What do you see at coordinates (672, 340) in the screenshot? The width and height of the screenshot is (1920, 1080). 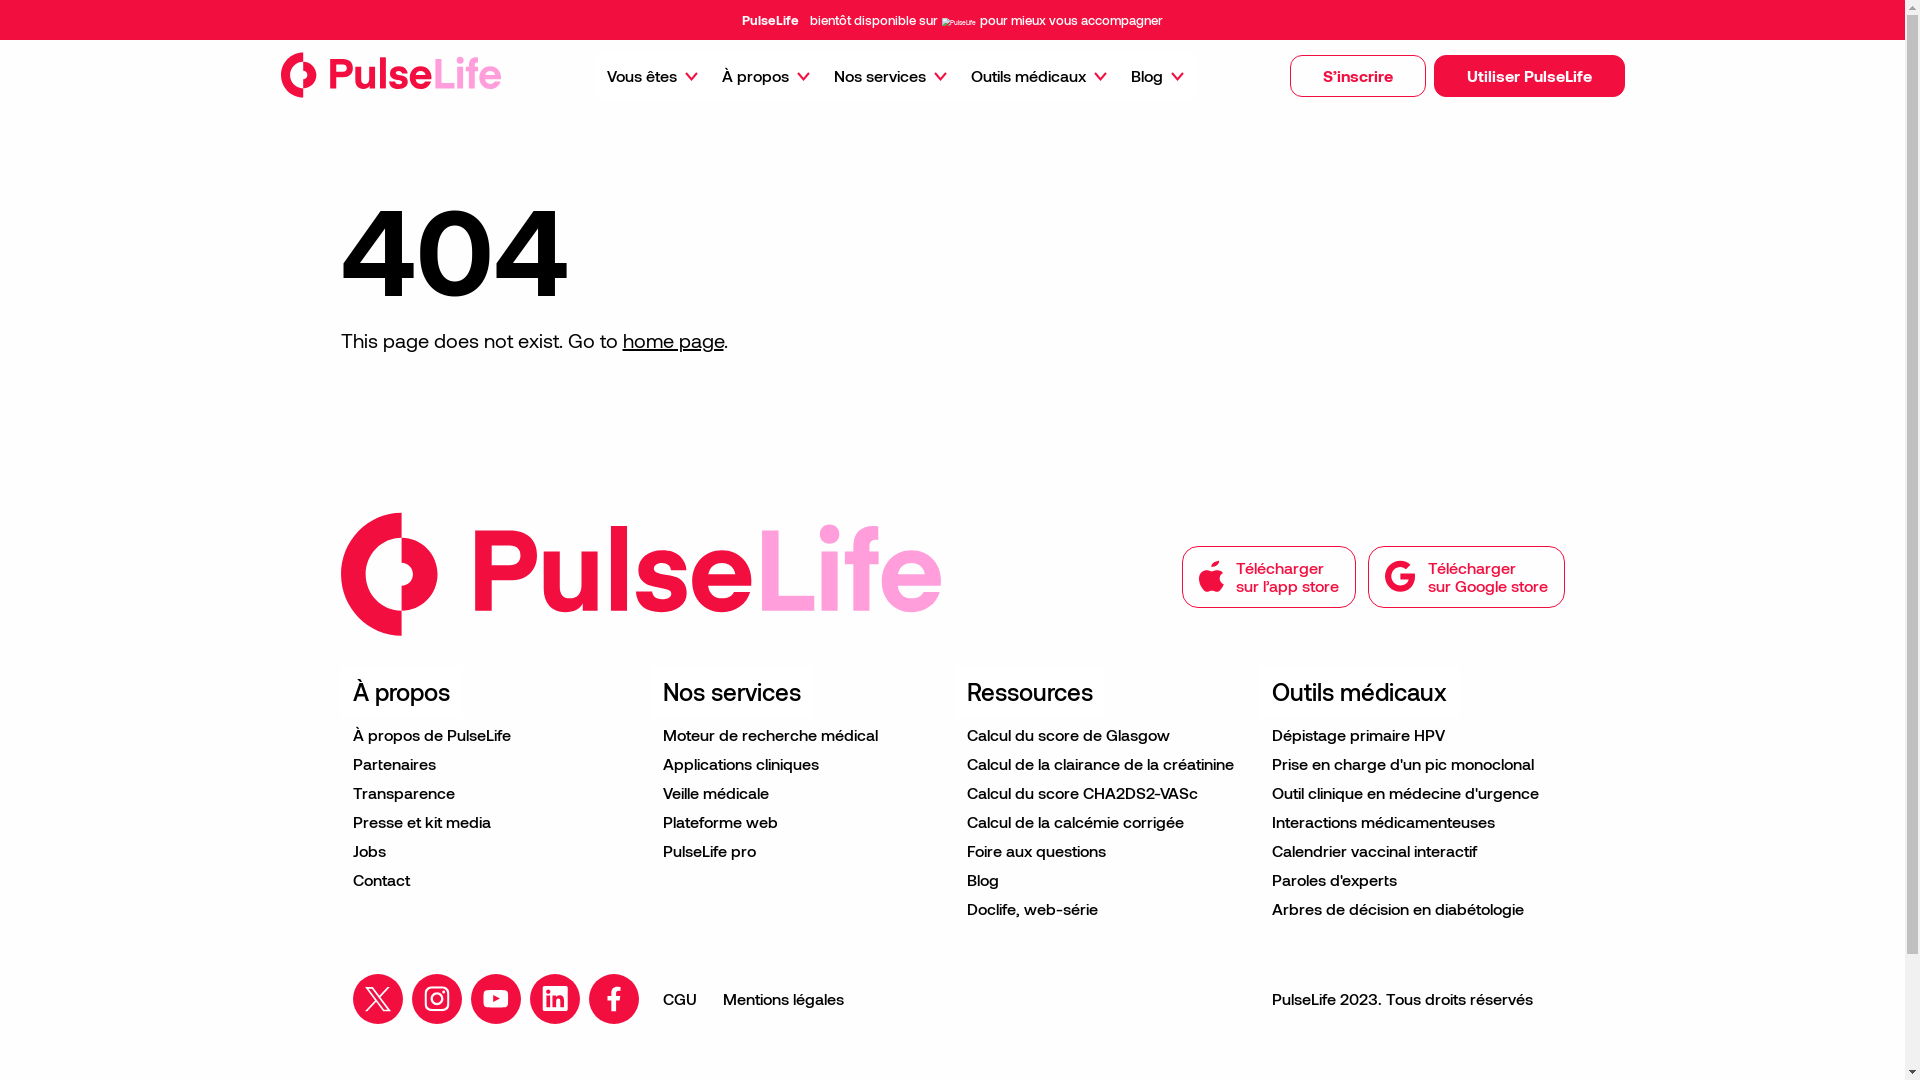 I see `home page` at bounding box center [672, 340].